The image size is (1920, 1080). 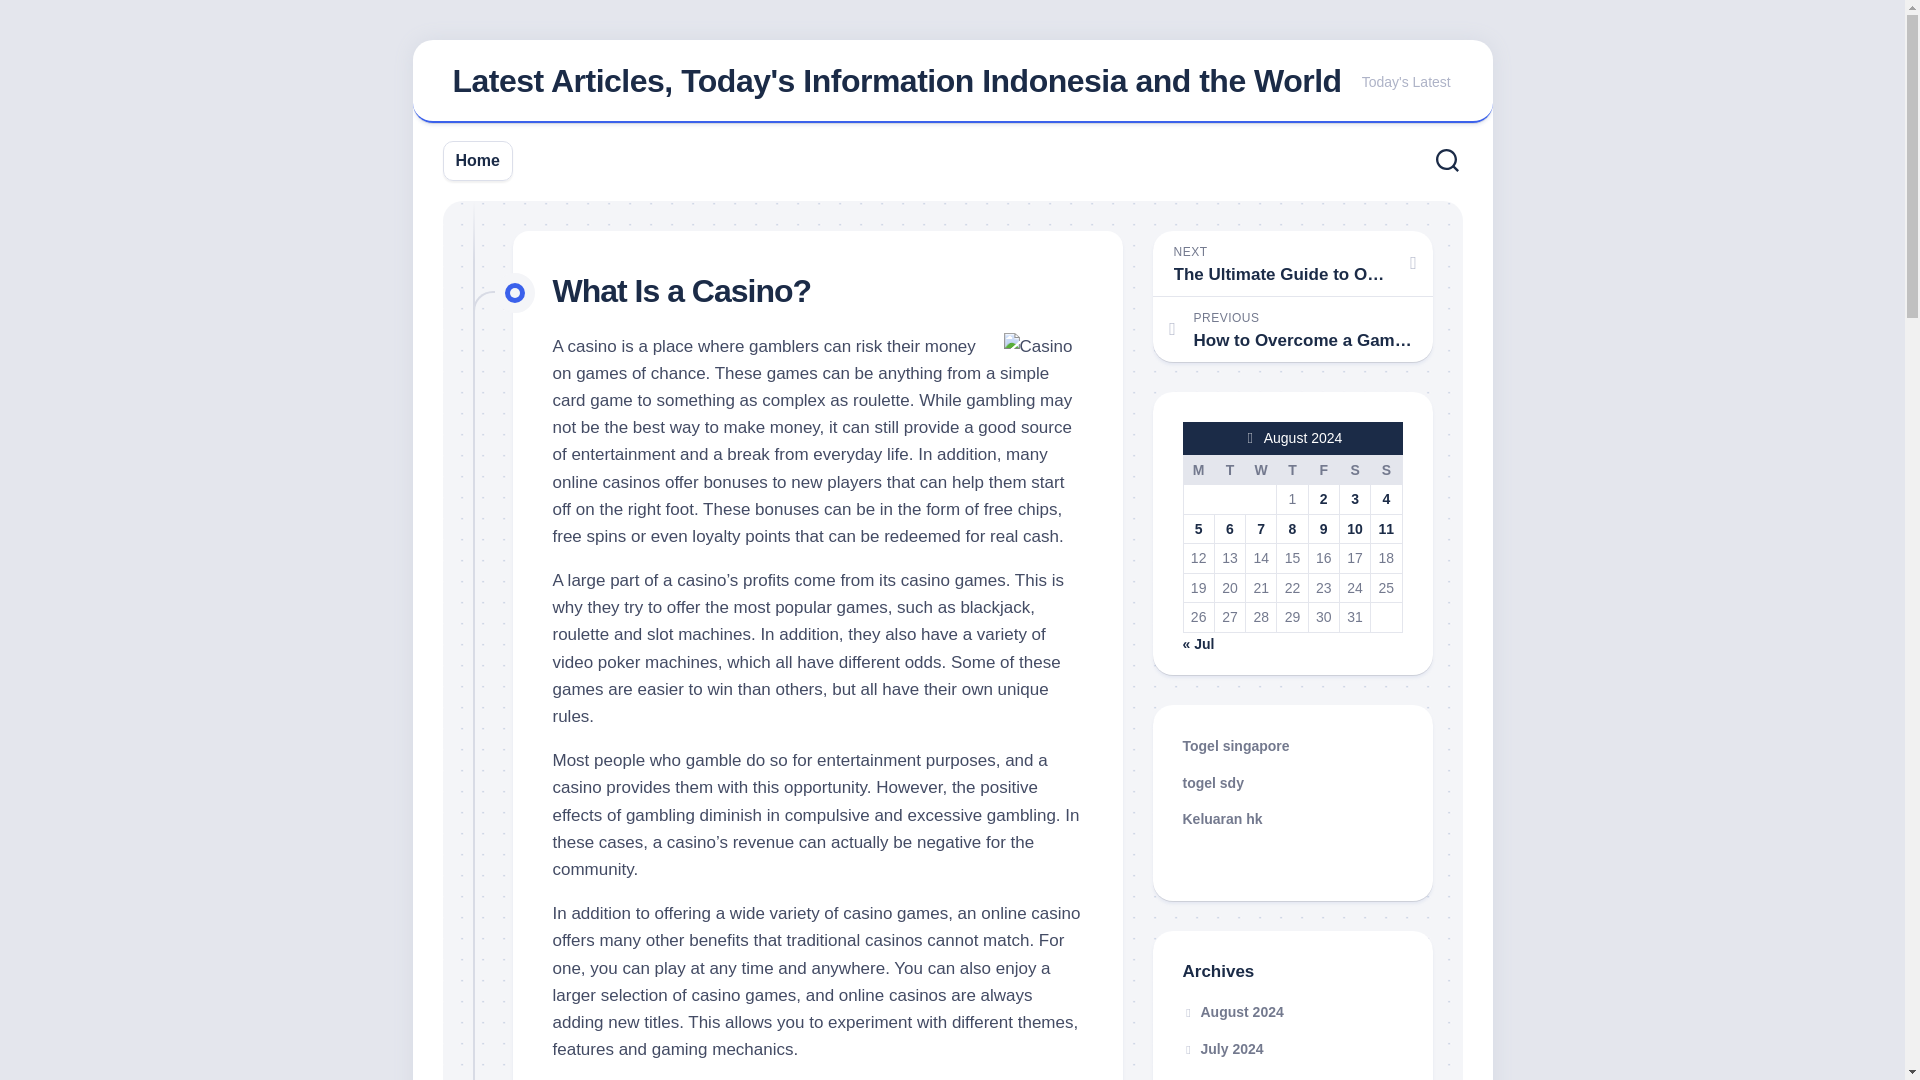 What do you see at coordinates (1386, 469) in the screenshot?
I see `Home` at bounding box center [1386, 469].